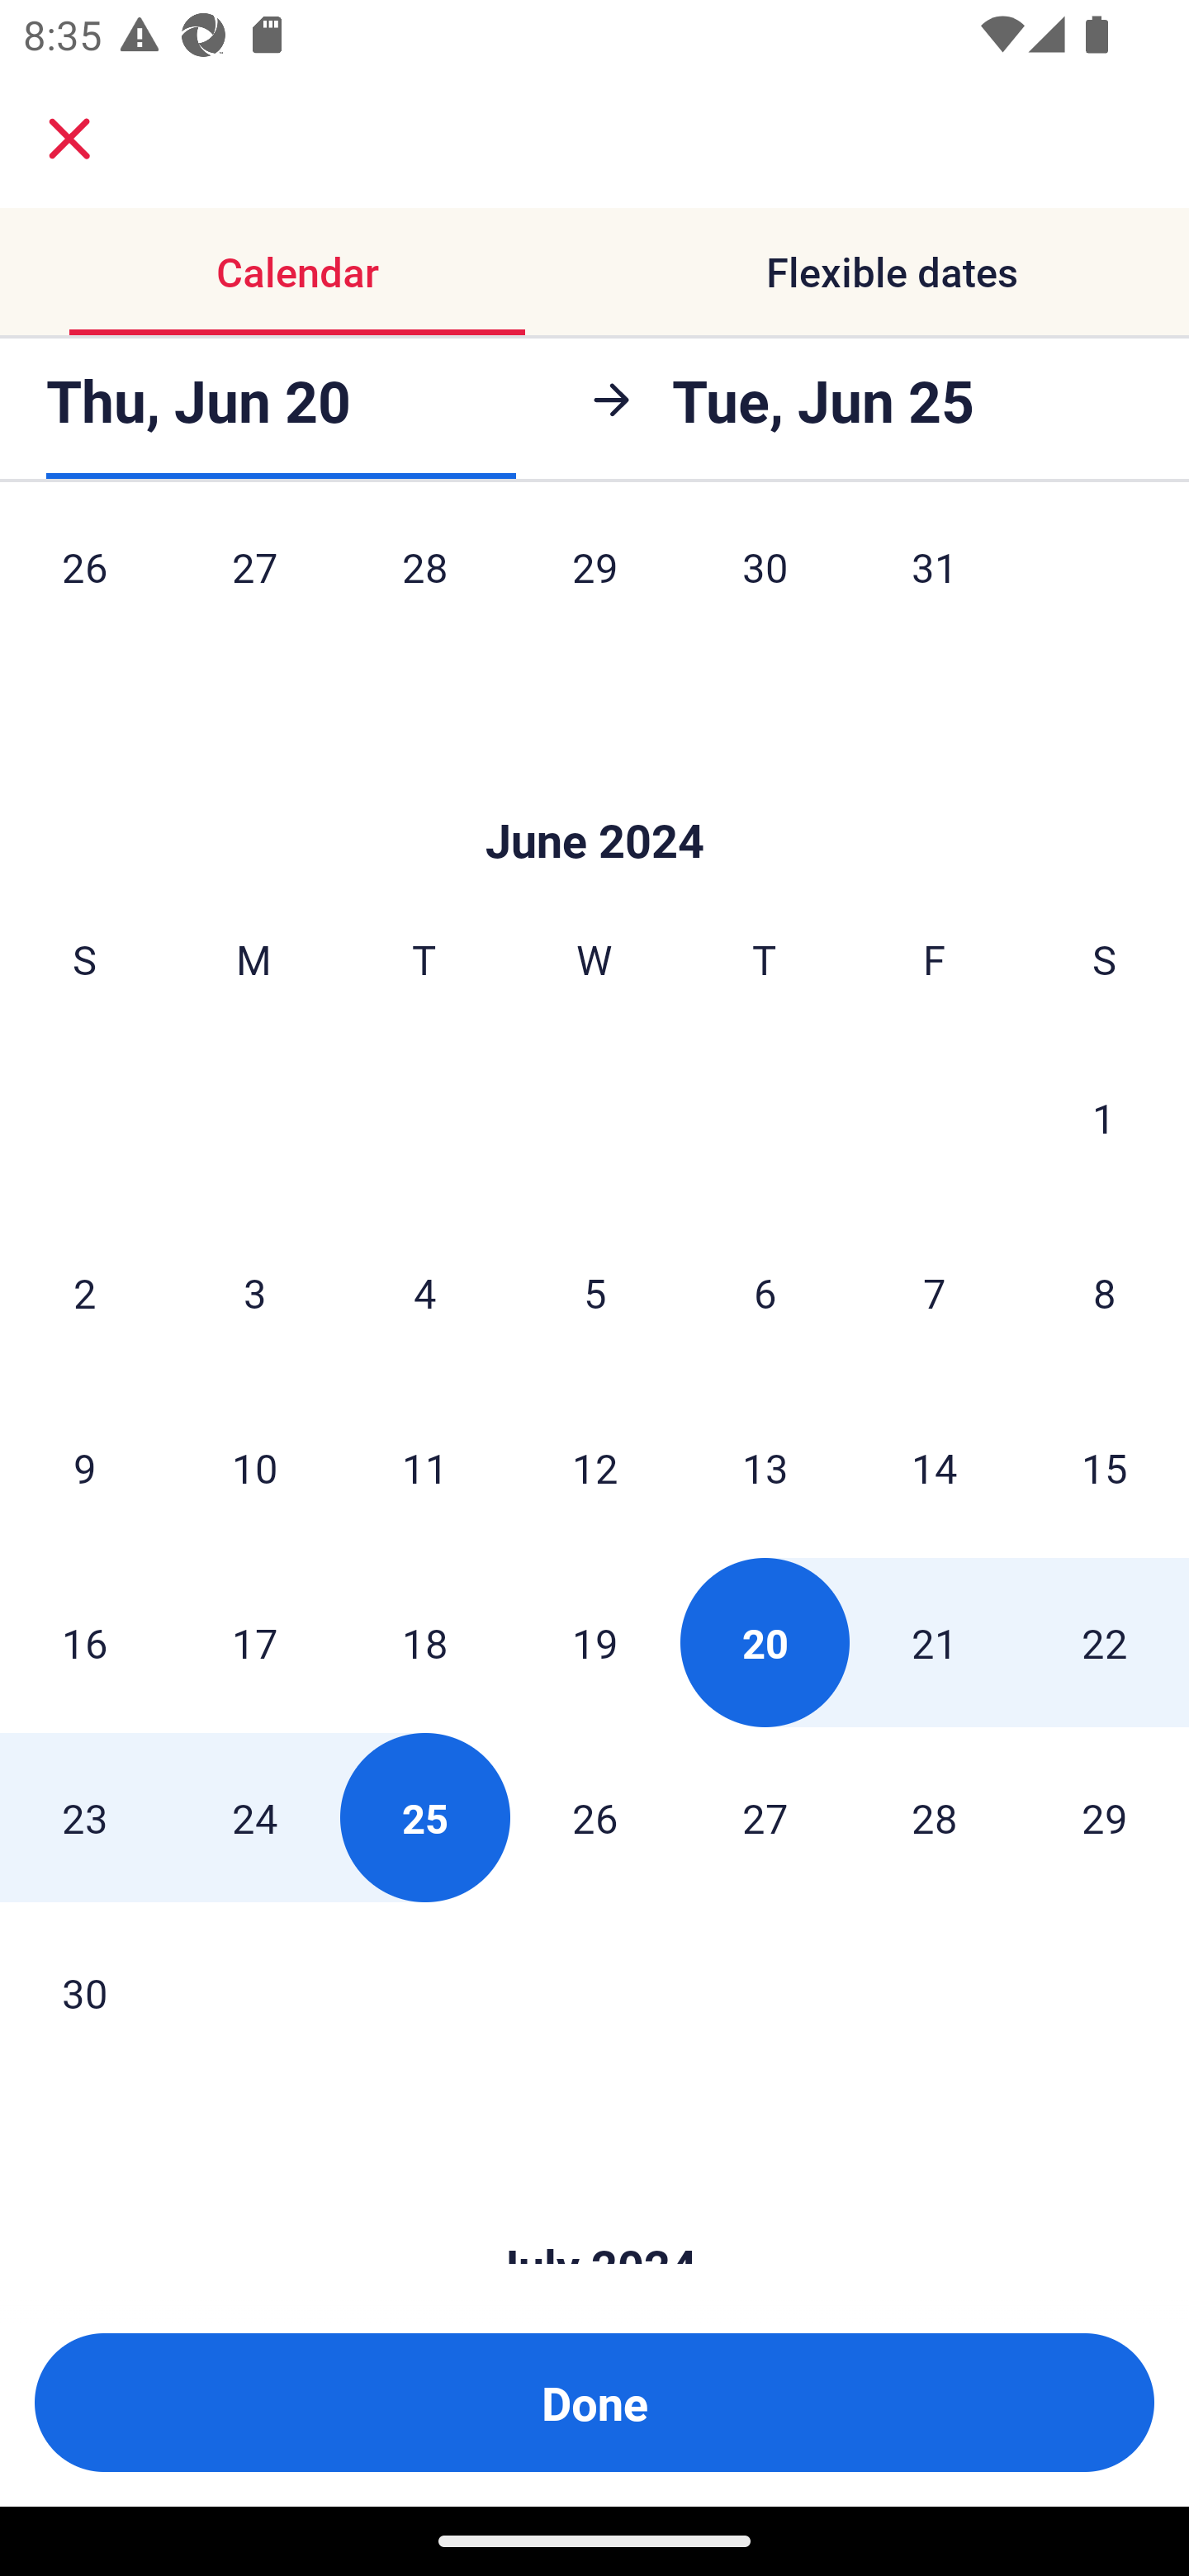 The width and height of the screenshot is (1189, 2576). I want to click on Flexible dates, so click(892, 271).